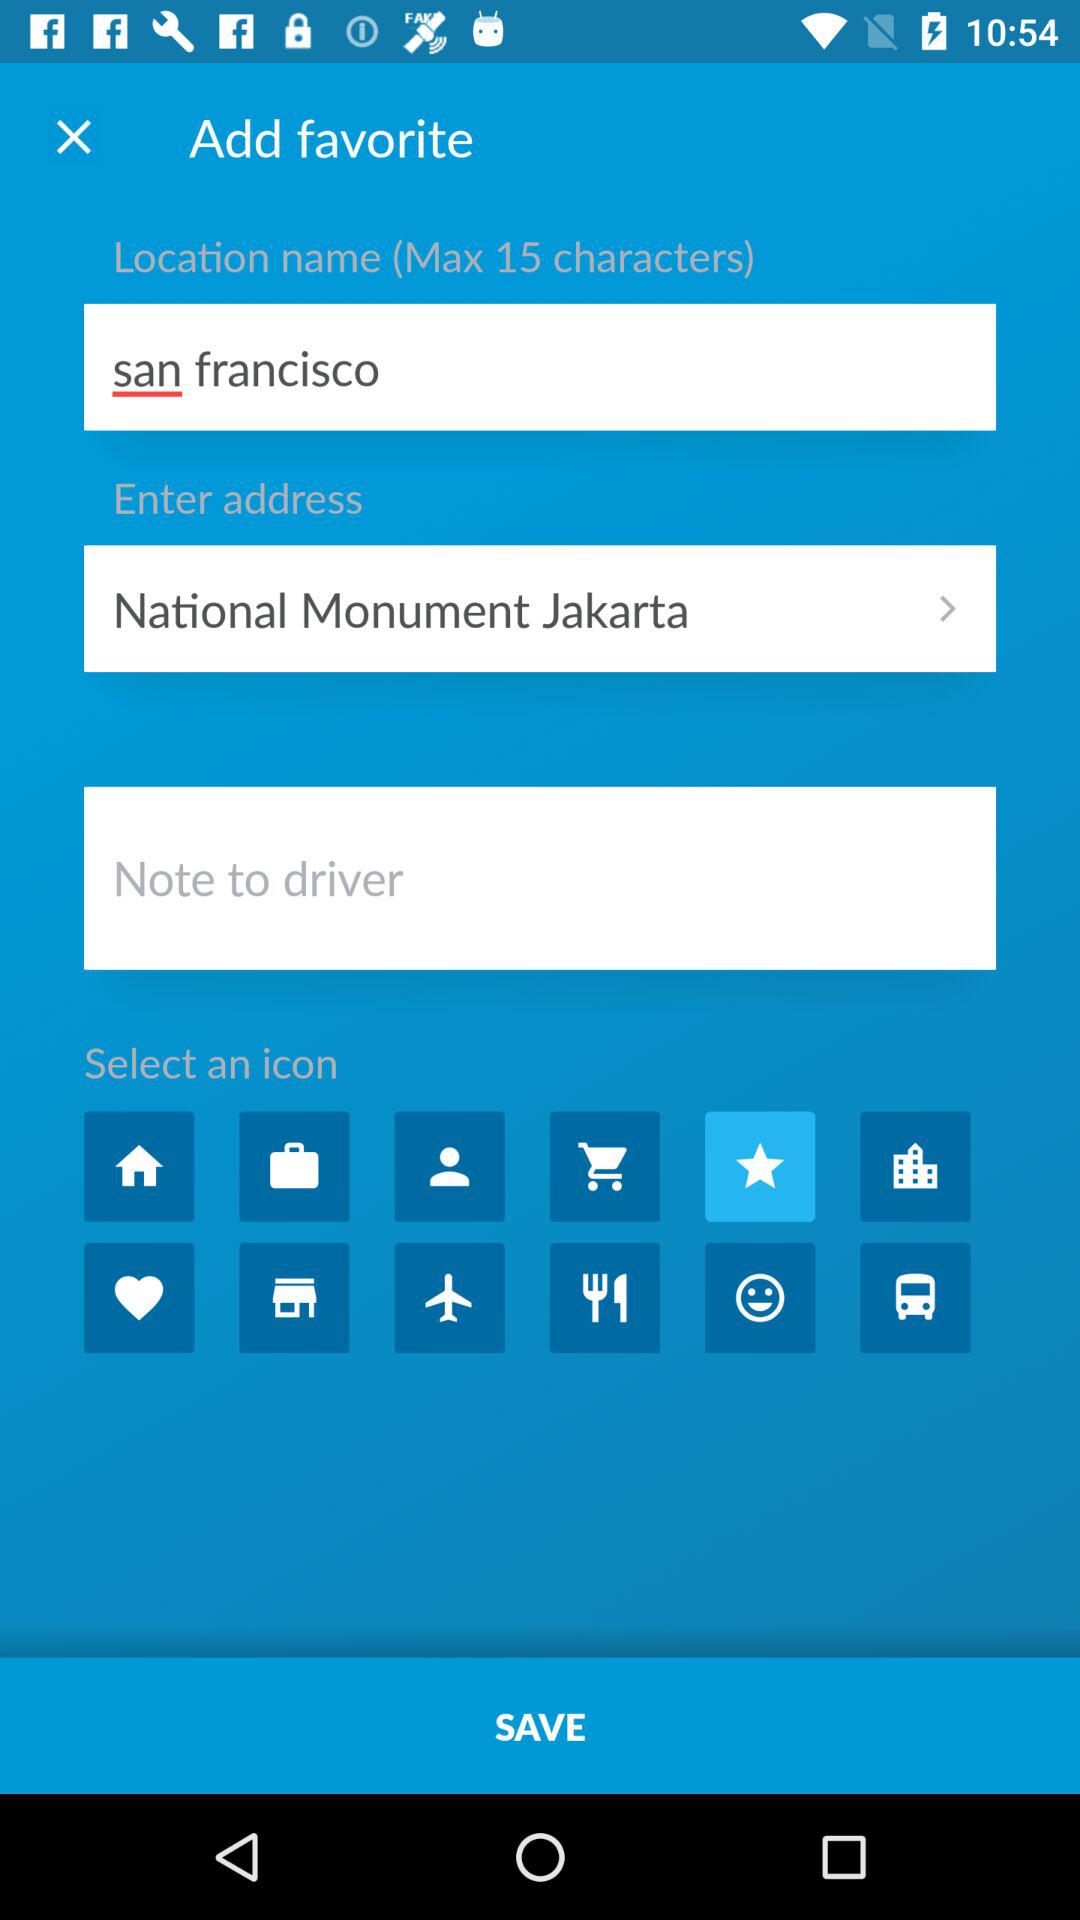 This screenshot has height=1920, width=1080. What do you see at coordinates (139, 1166) in the screenshot?
I see `home button` at bounding box center [139, 1166].